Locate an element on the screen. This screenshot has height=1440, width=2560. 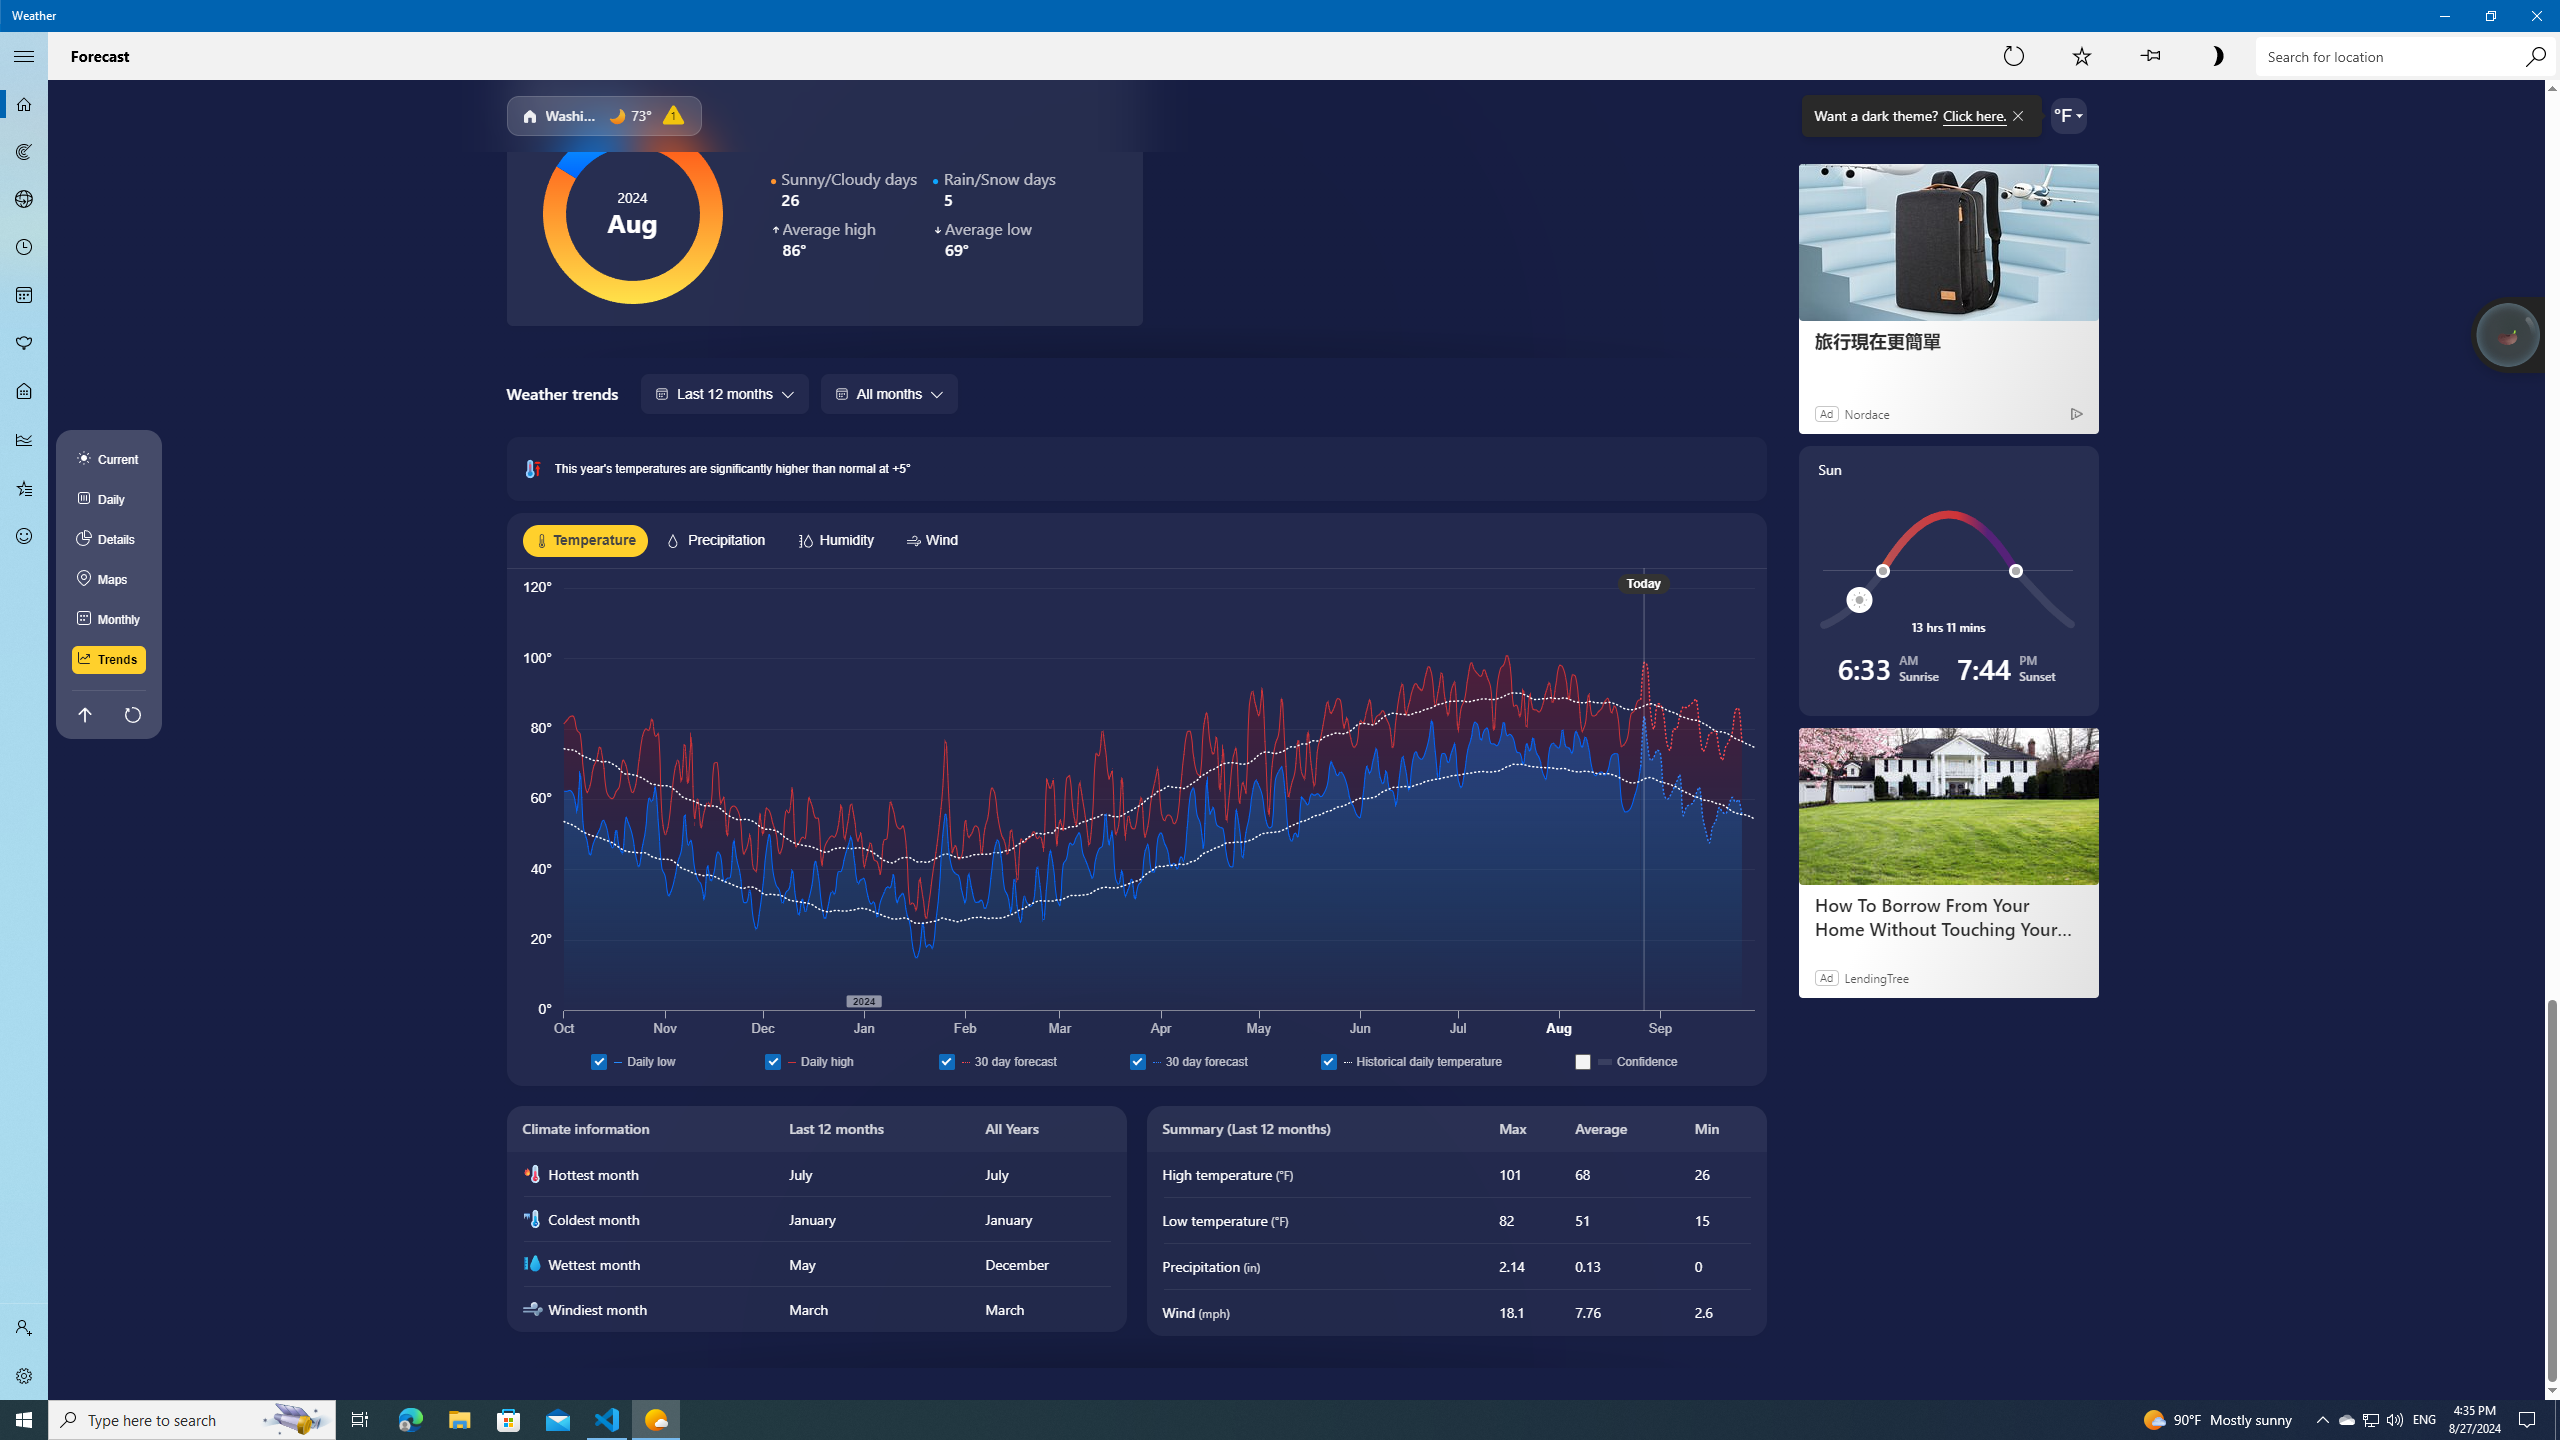
Microsoft Edge is located at coordinates (410, 1420).